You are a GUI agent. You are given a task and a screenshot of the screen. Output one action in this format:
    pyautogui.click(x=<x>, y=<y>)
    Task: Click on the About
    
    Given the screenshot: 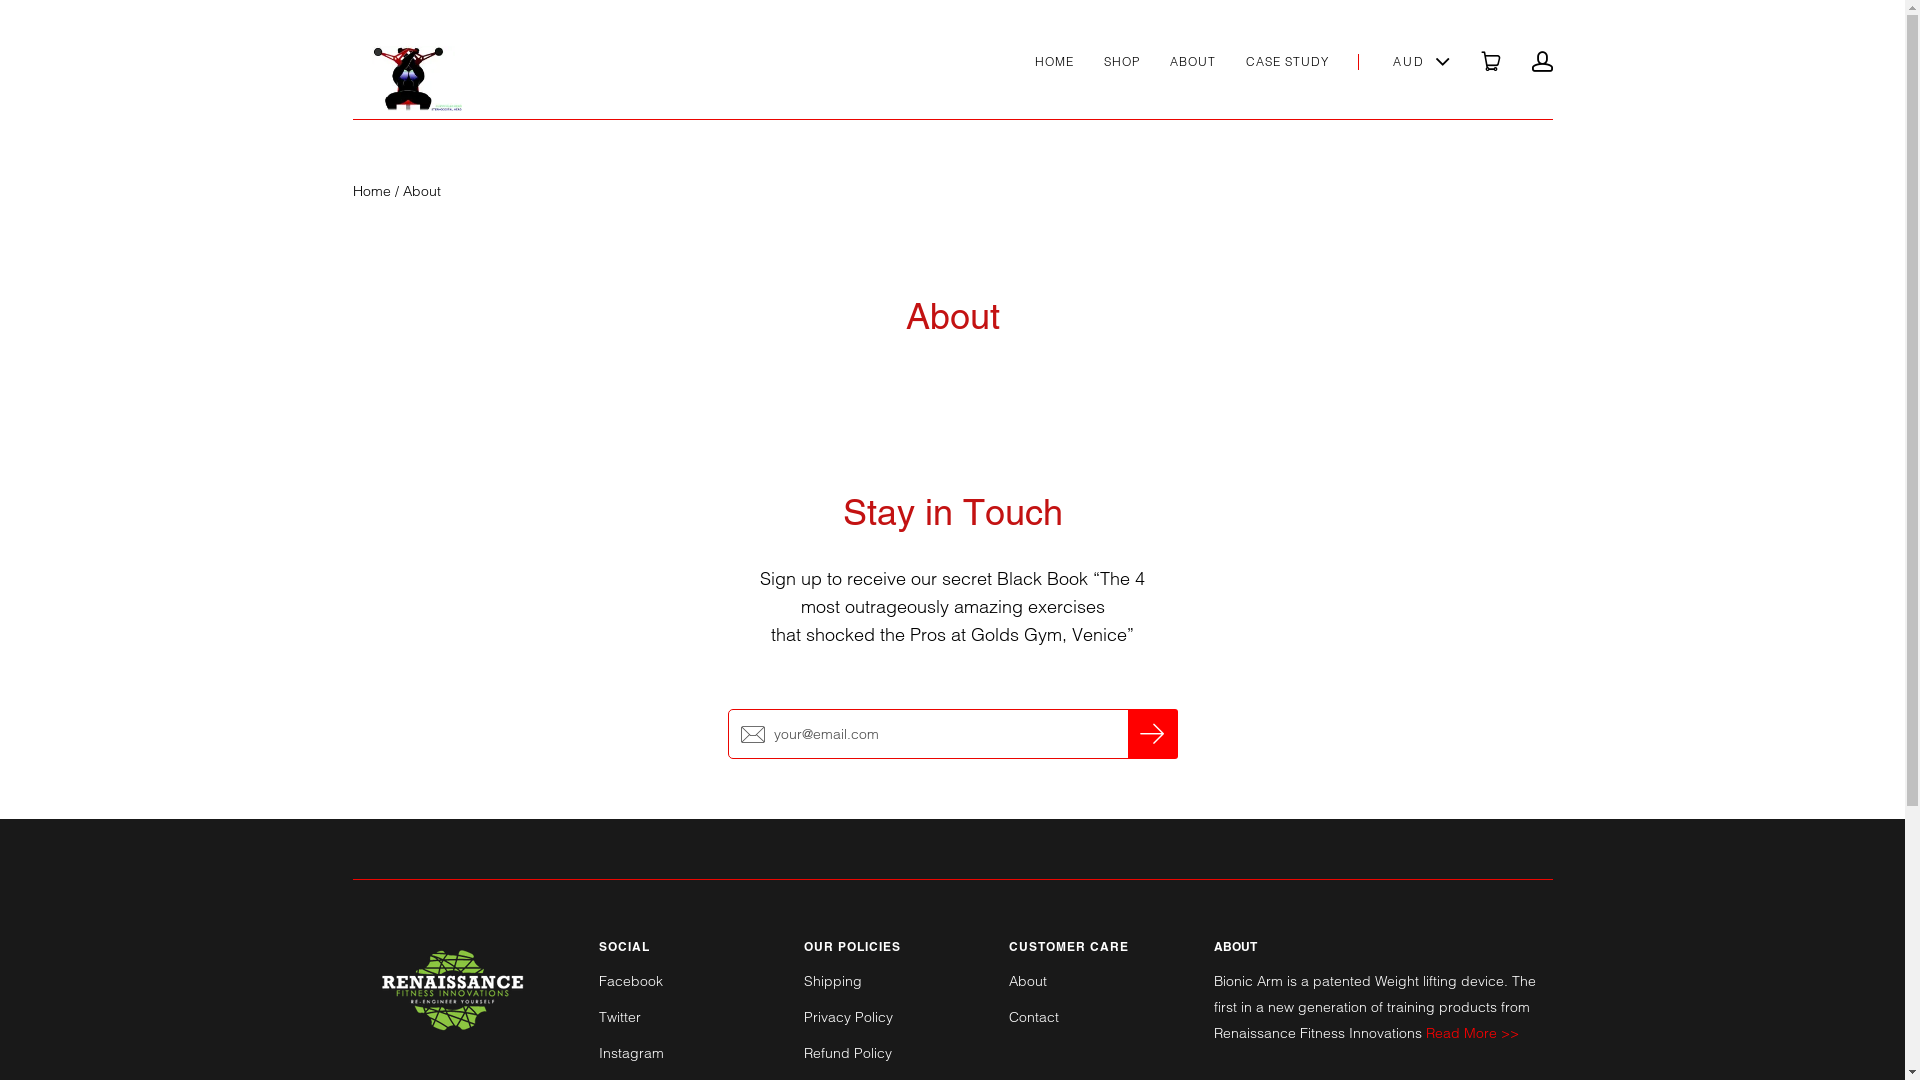 What is the action you would take?
    pyautogui.click(x=1027, y=981)
    